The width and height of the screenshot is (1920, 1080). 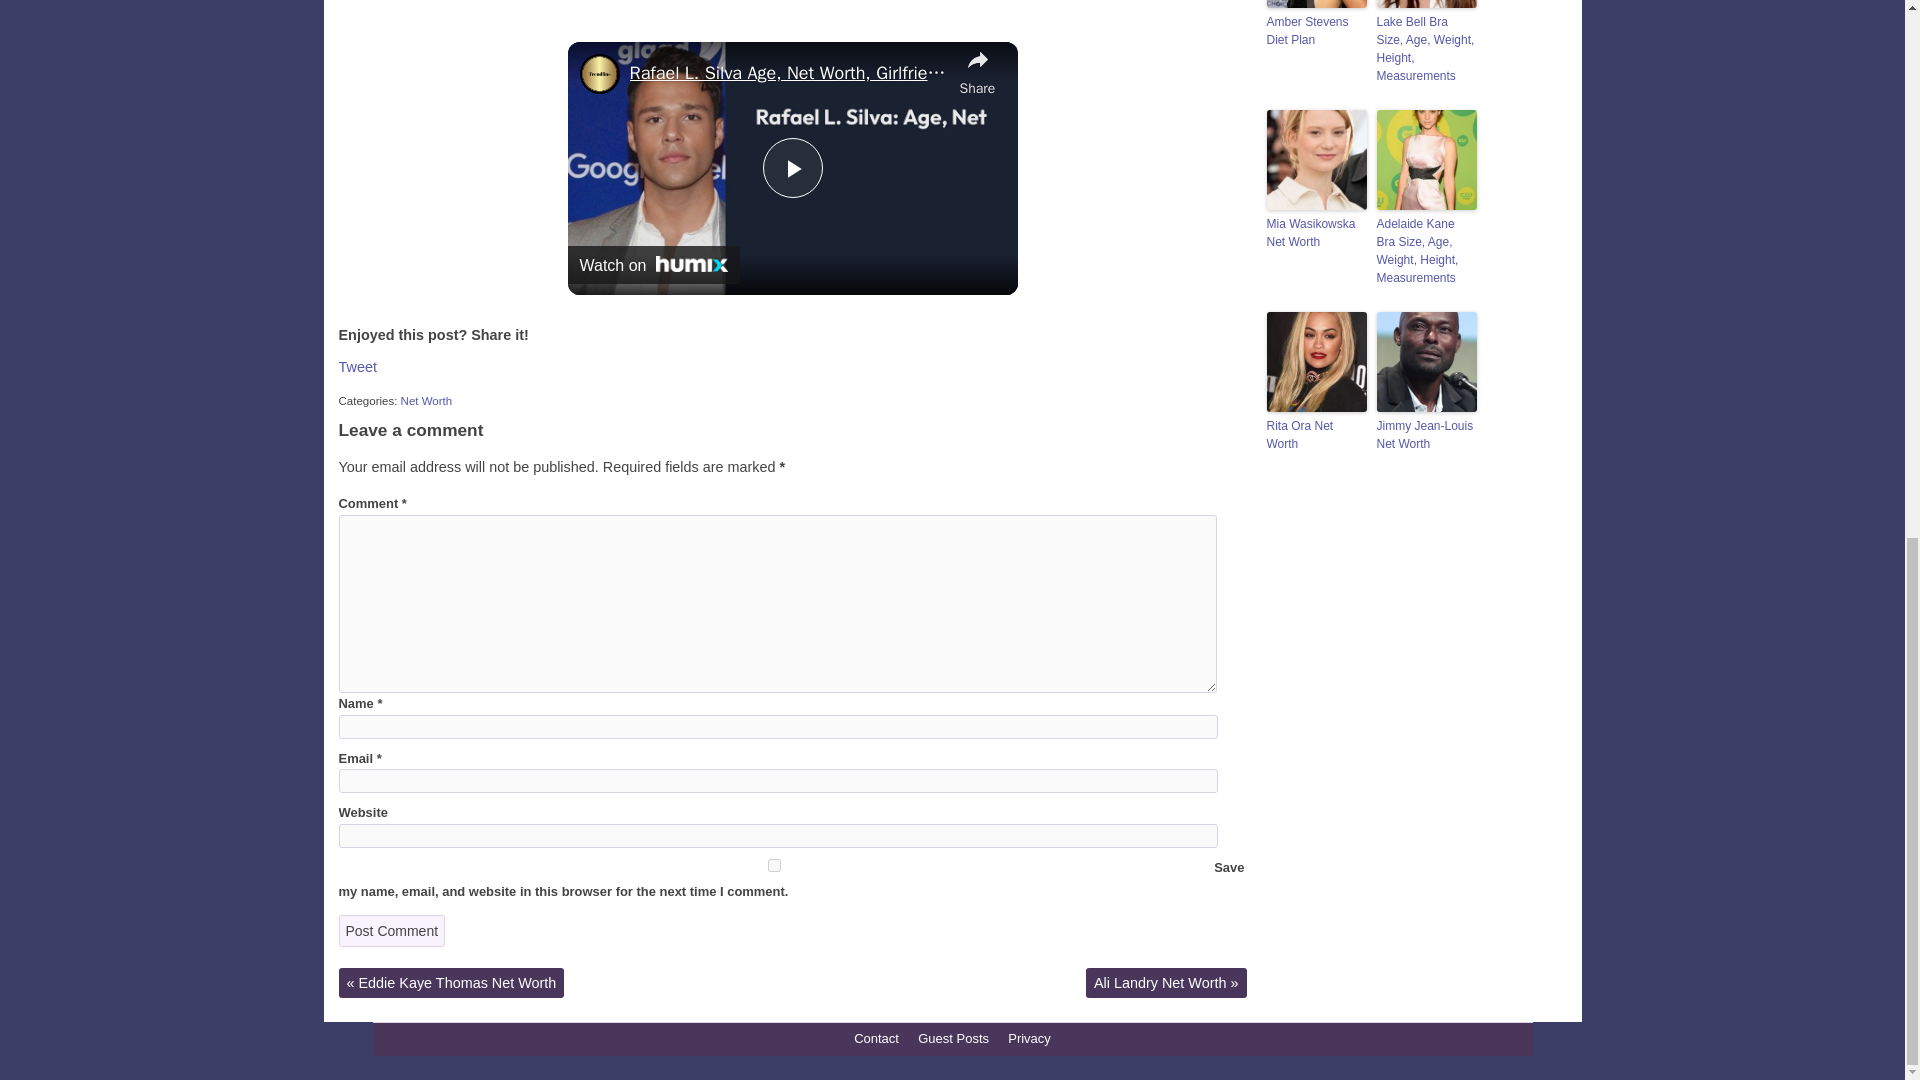 I want to click on yes, so click(x=773, y=864).